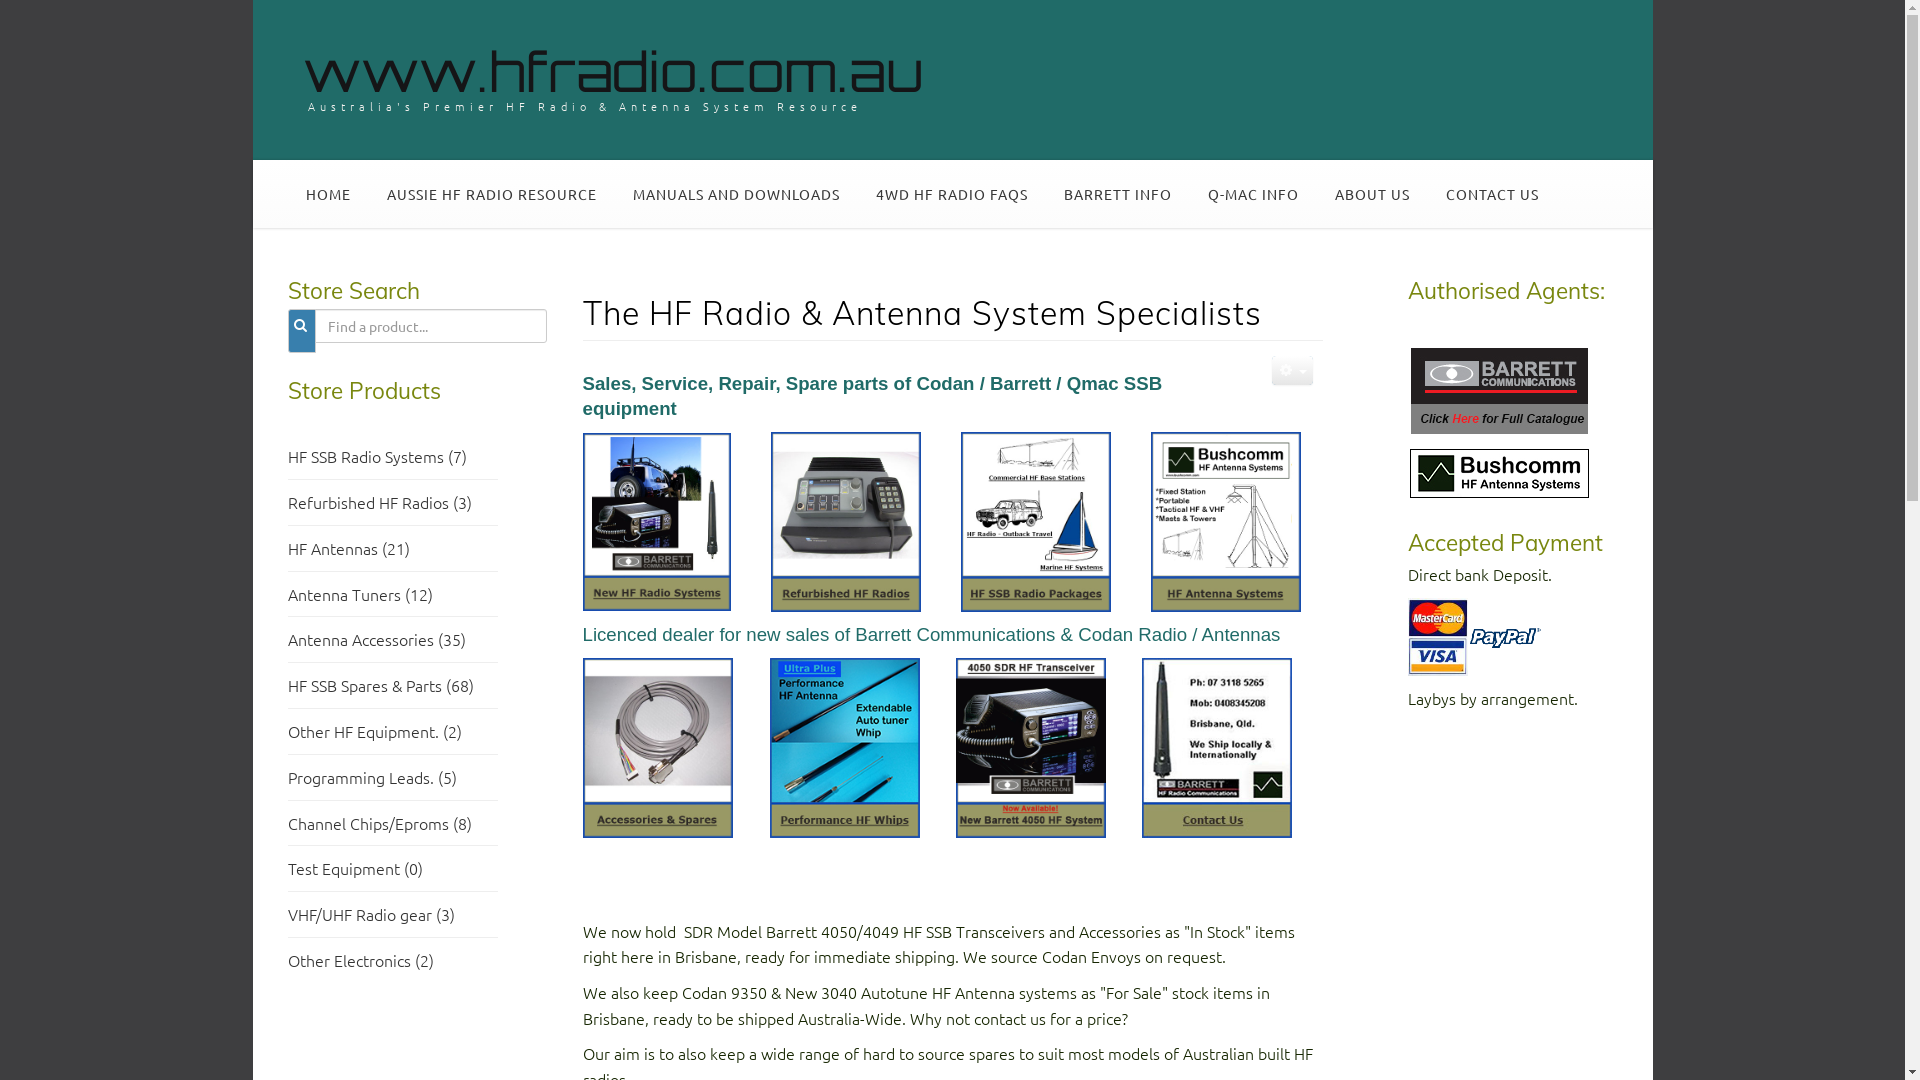 The image size is (1920, 1080). Describe the element at coordinates (736, 194) in the screenshot. I see `MANUALS AND DOWNLOADS` at that location.